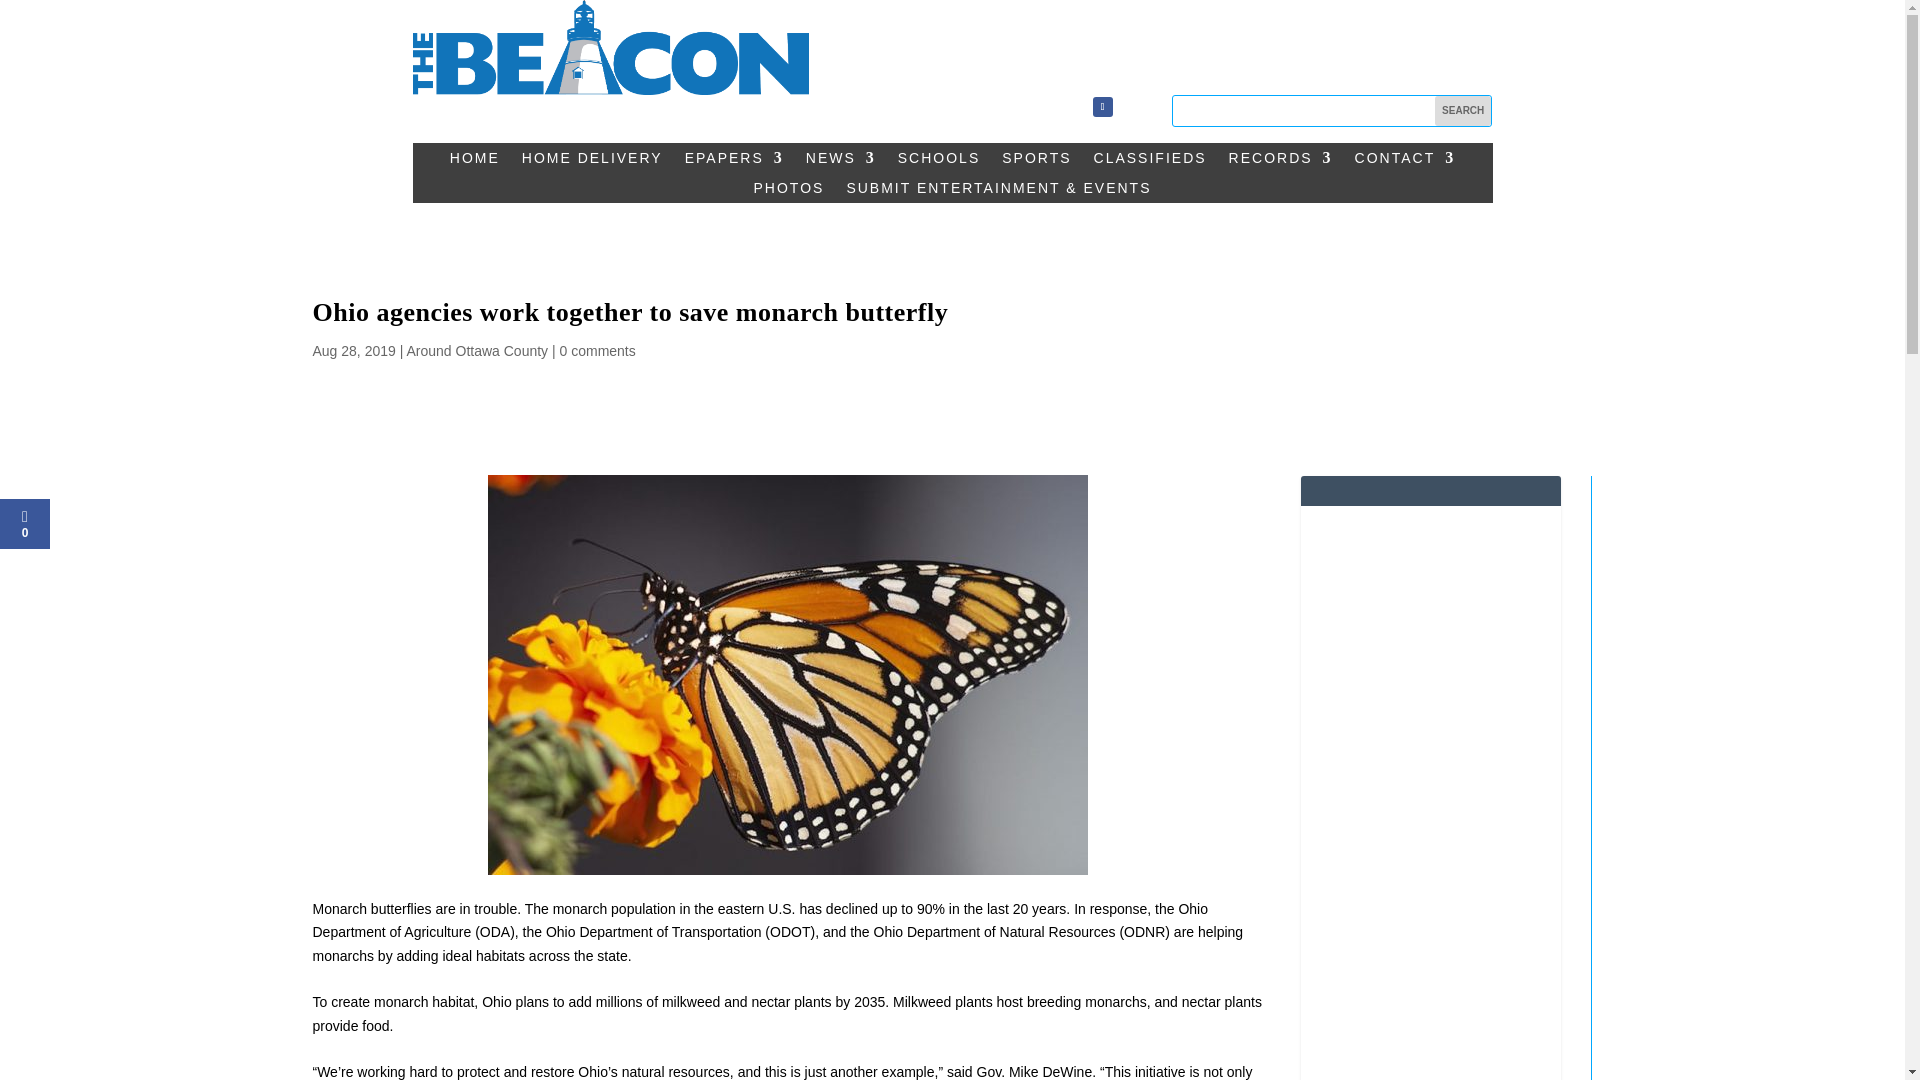 Image resolution: width=1920 pixels, height=1080 pixels. What do you see at coordinates (1462, 111) in the screenshot?
I see `Search` at bounding box center [1462, 111].